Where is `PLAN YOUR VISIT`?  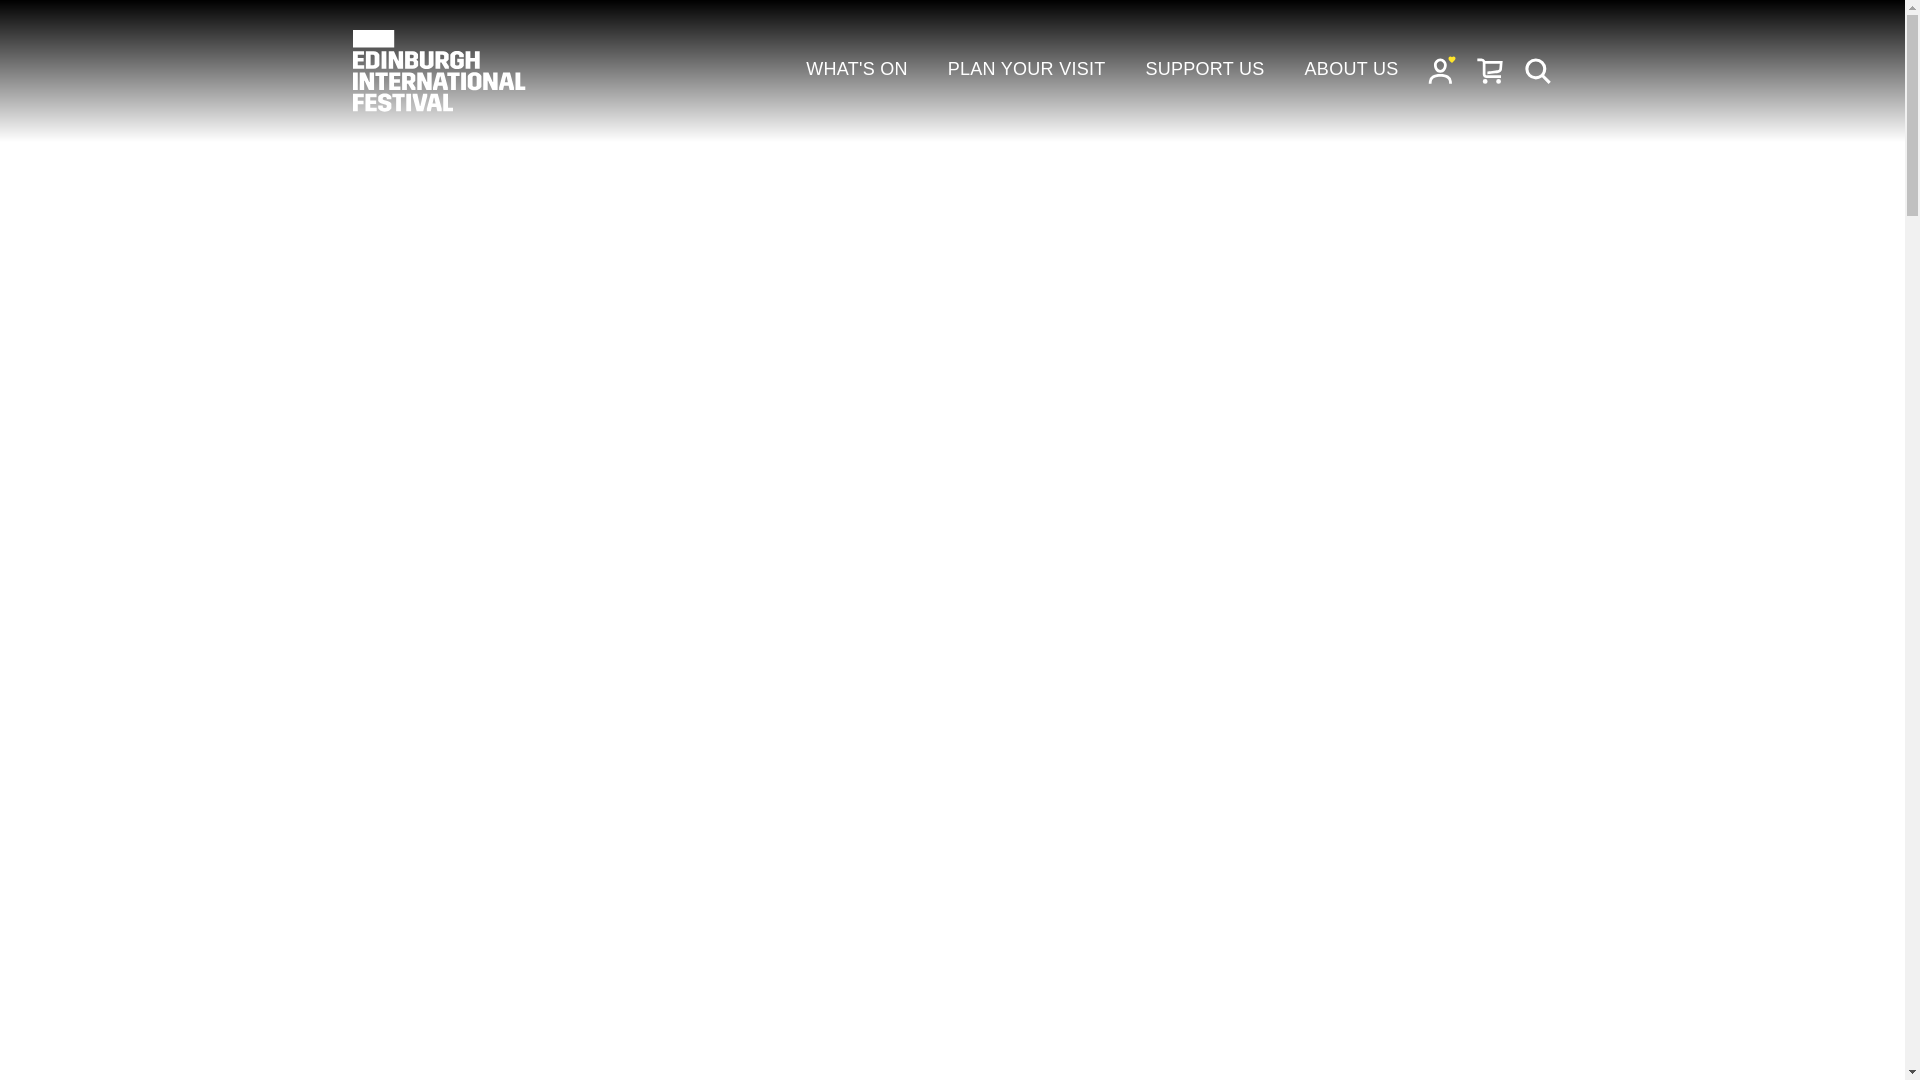
PLAN YOUR VISIT is located at coordinates (1026, 70).